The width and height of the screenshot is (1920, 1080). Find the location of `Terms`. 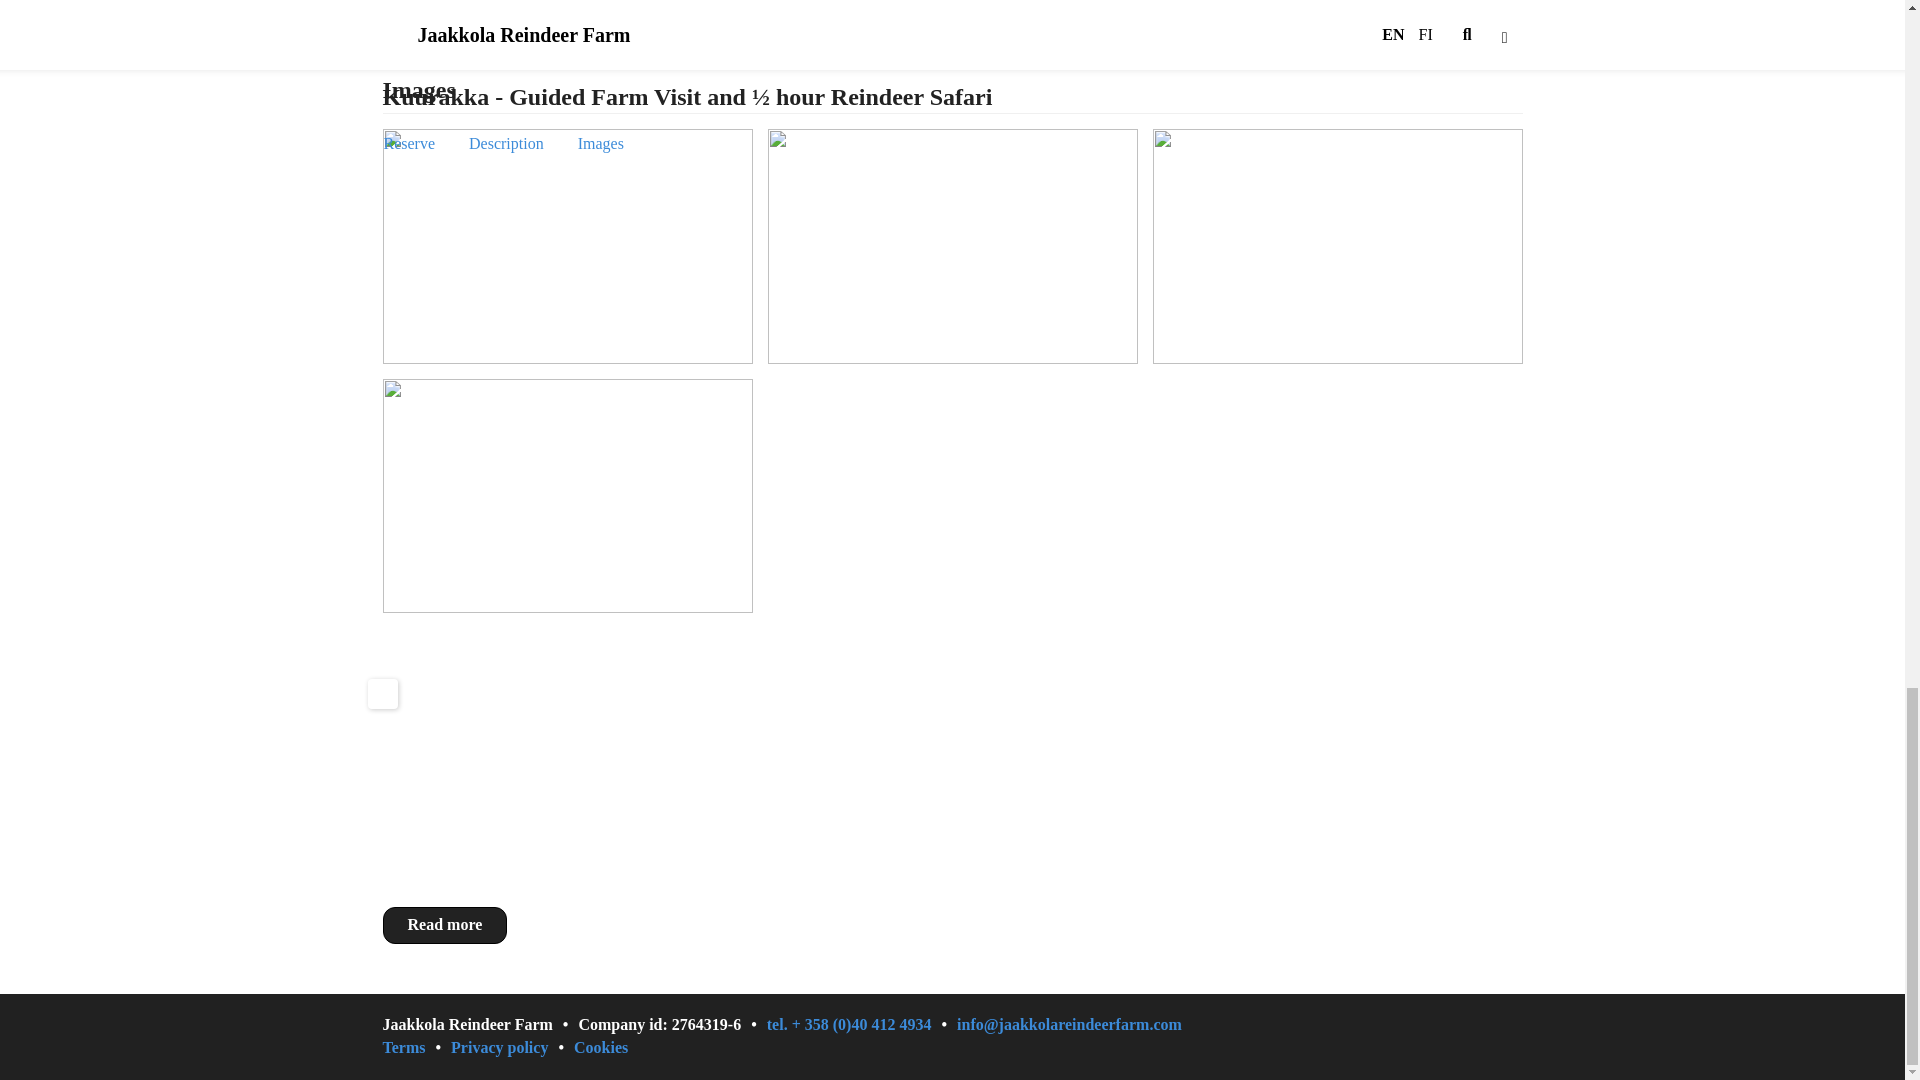

Terms is located at coordinates (416, 1048).